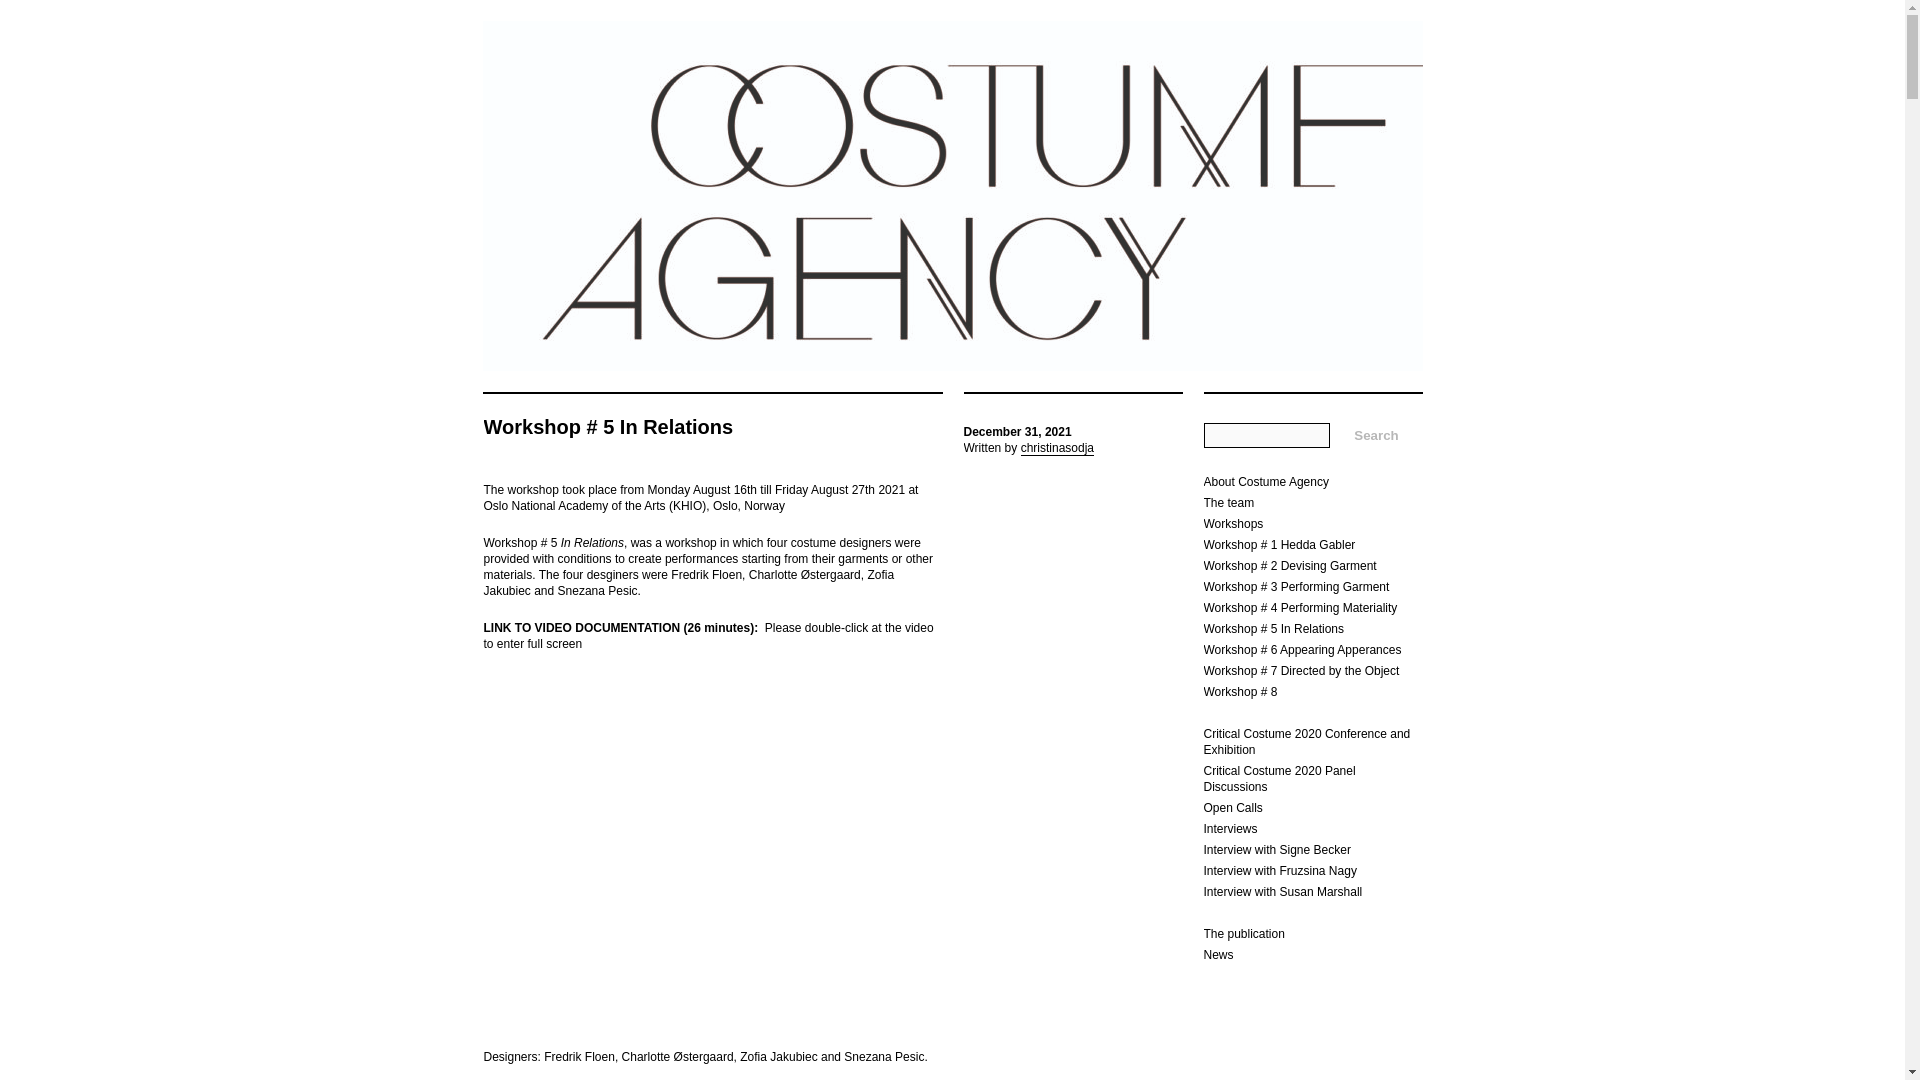 This screenshot has width=1920, height=1080. What do you see at coordinates (1266, 482) in the screenshot?
I see `About Costume Agency` at bounding box center [1266, 482].